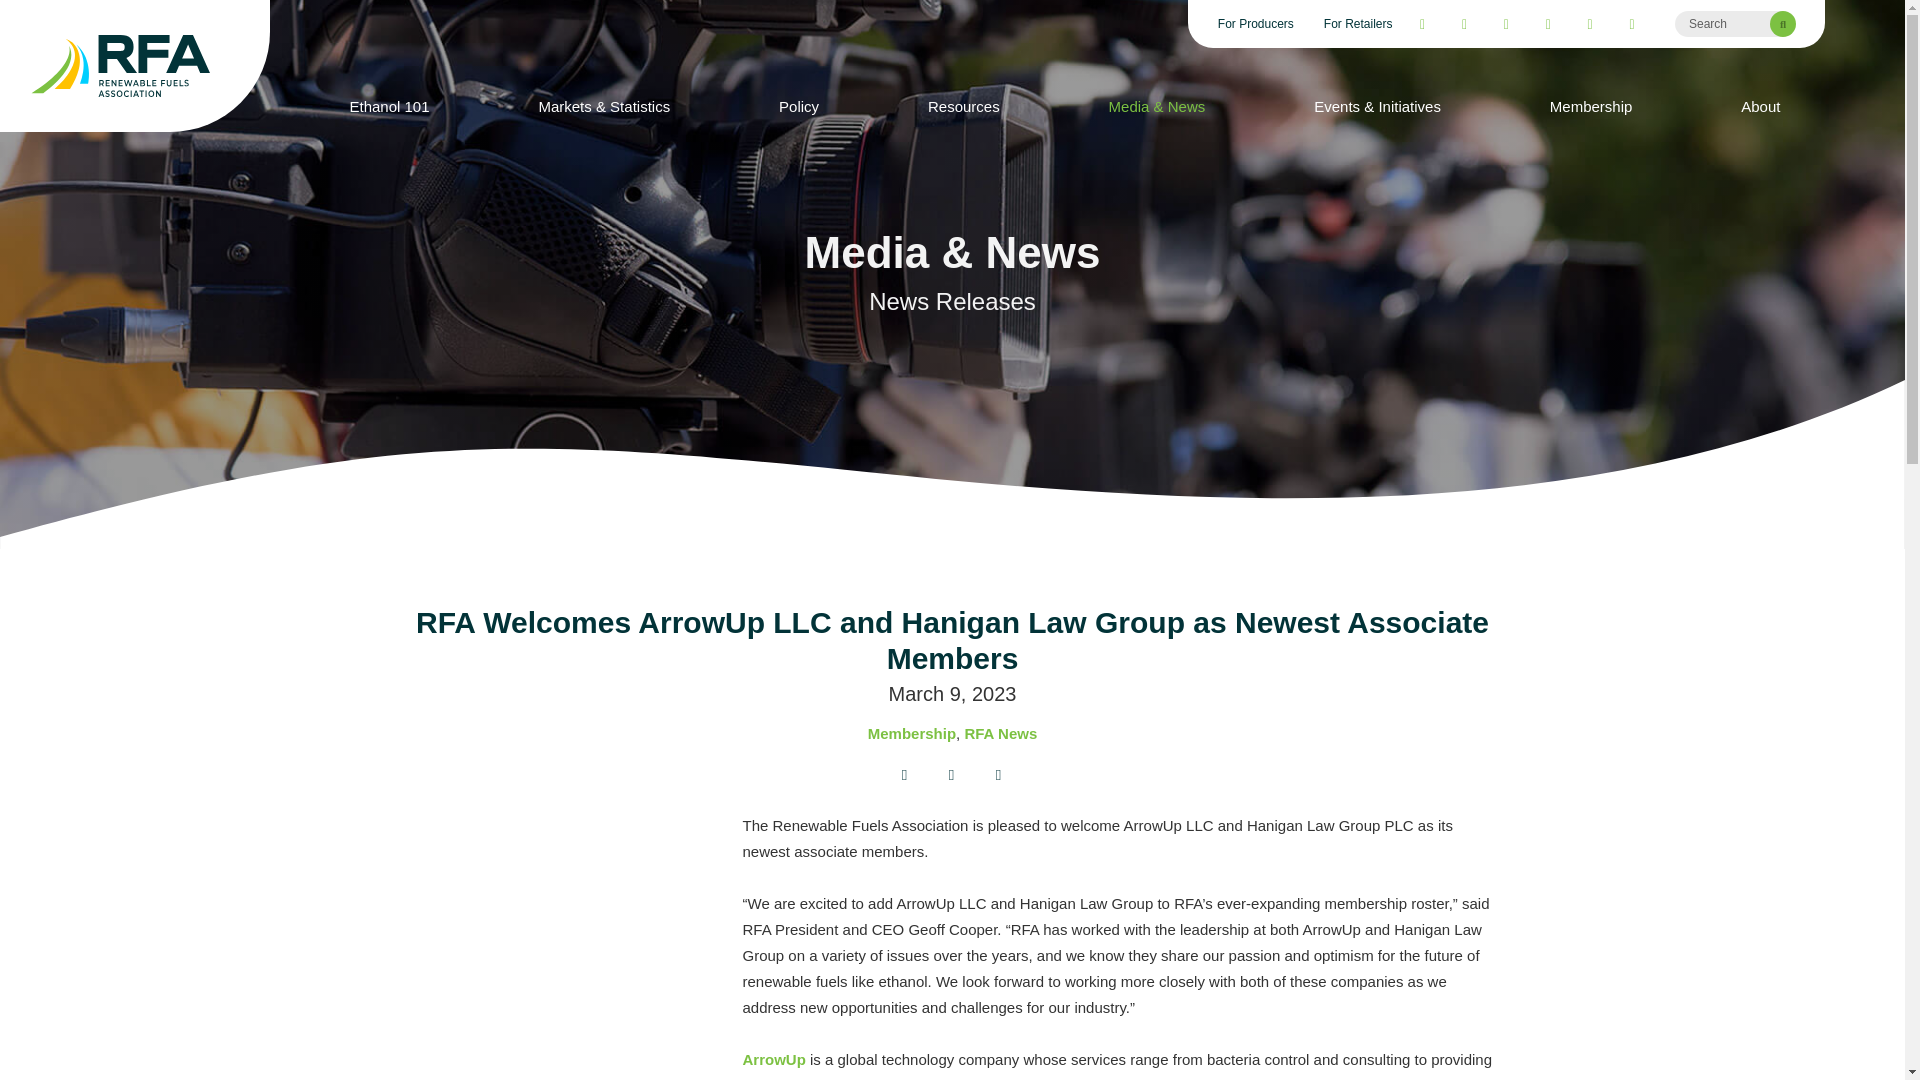  Describe the element at coordinates (1422, 23) in the screenshot. I see `Facebook` at that location.